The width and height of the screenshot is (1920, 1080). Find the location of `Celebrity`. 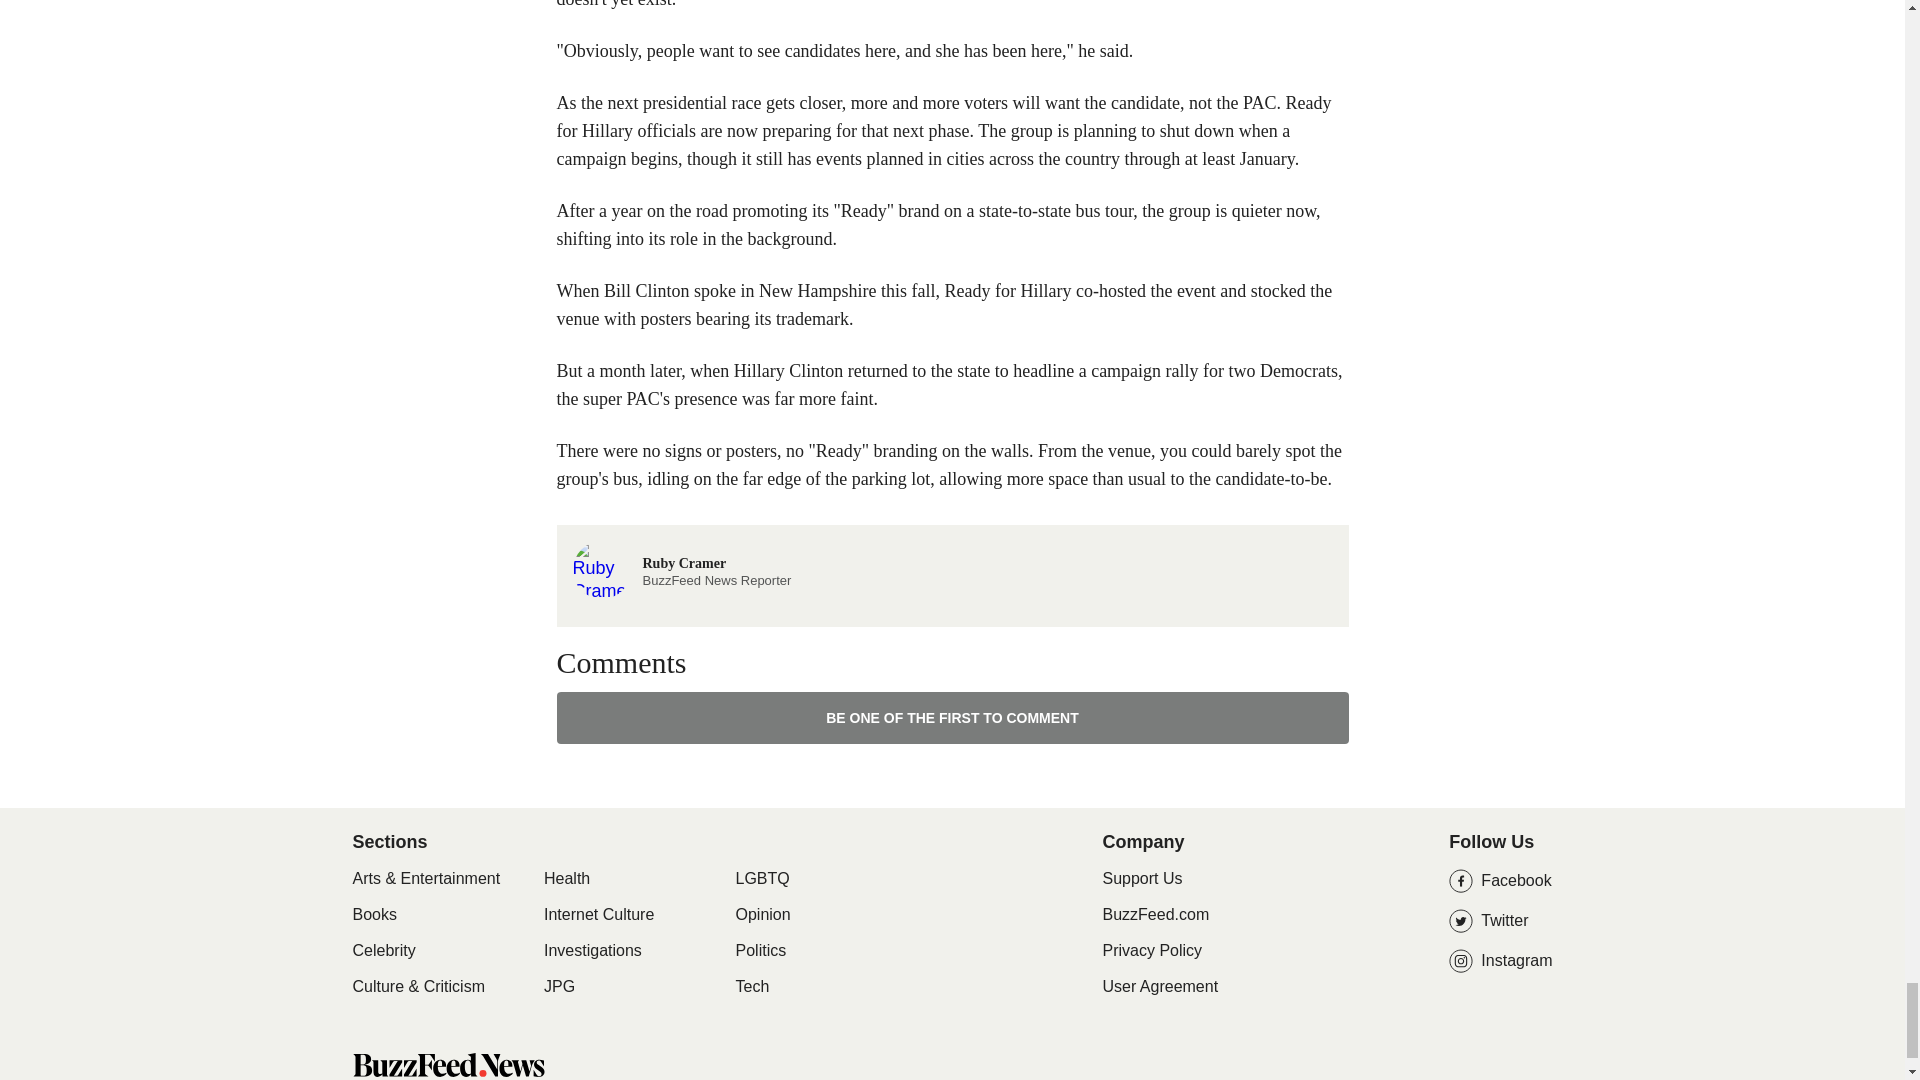

Celebrity is located at coordinates (598, 914).